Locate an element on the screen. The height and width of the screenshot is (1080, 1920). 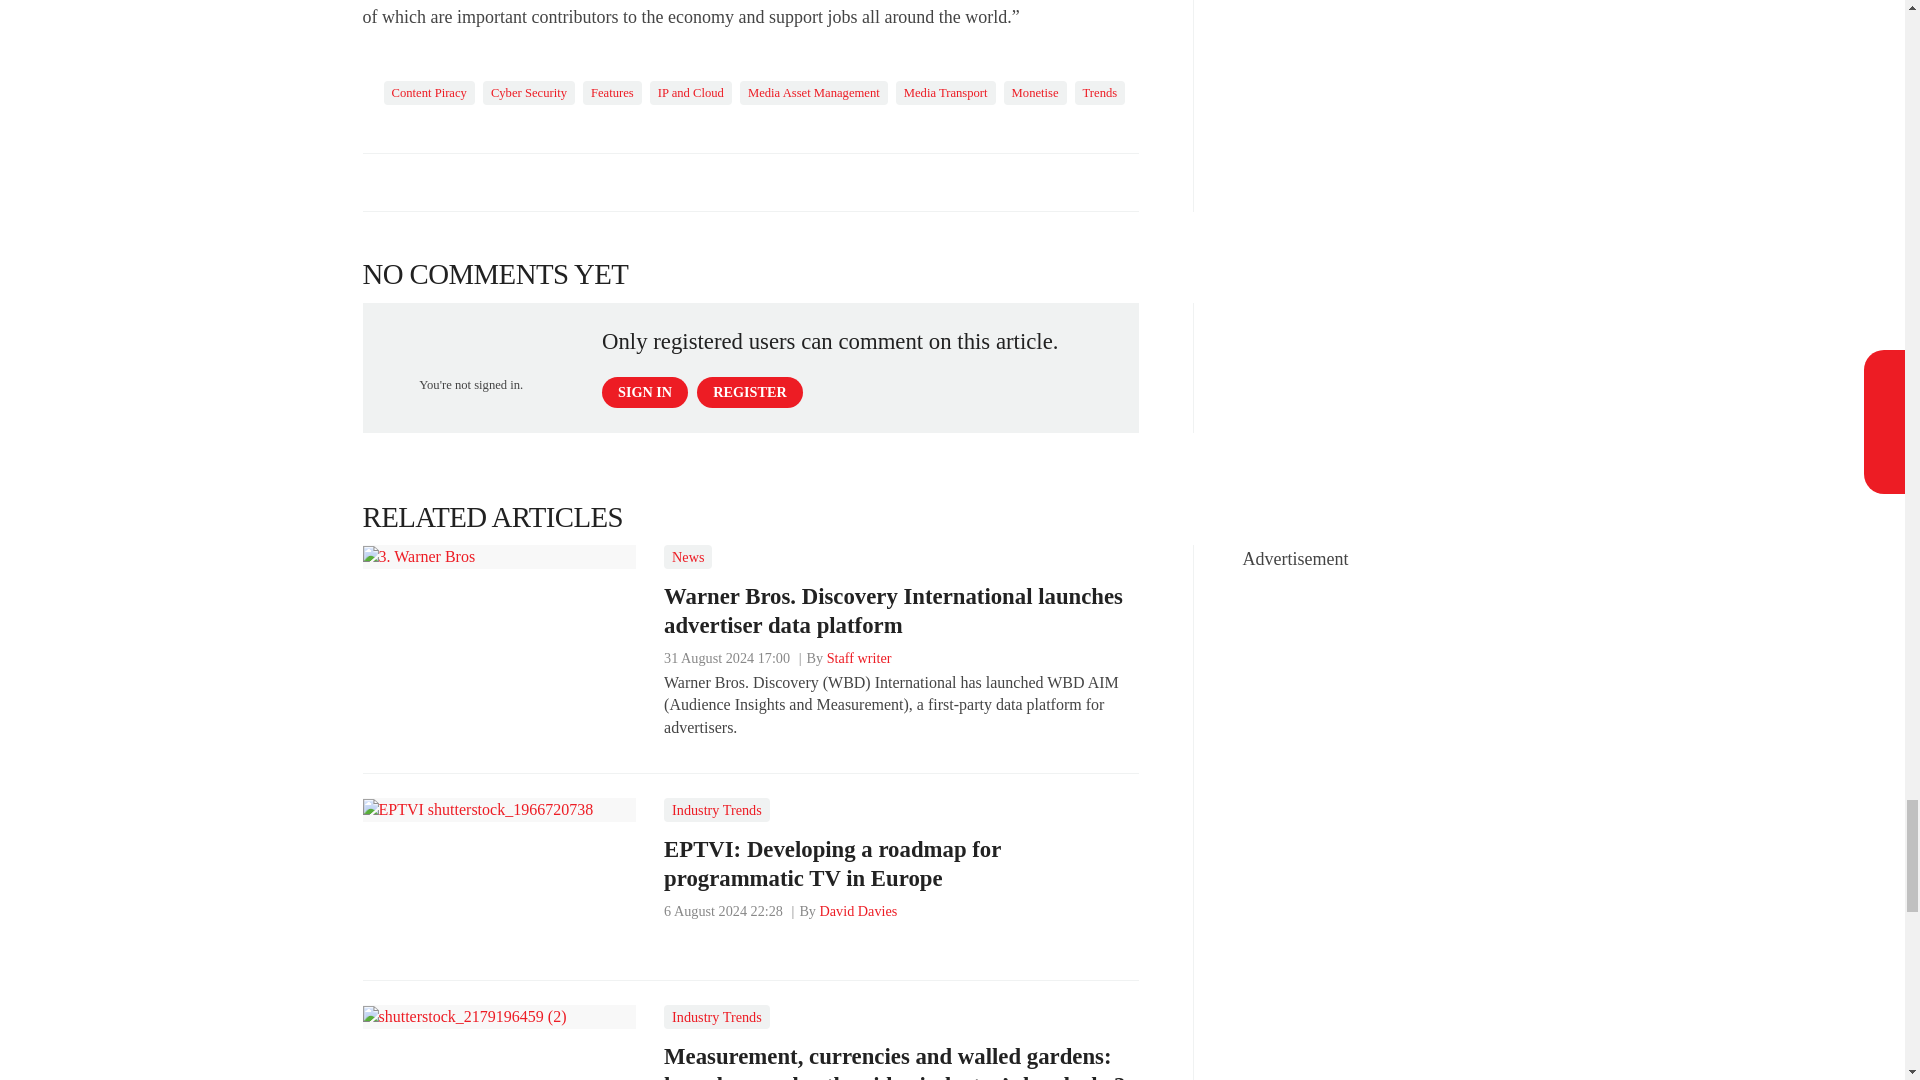
No comments is located at coordinates (1108, 194).